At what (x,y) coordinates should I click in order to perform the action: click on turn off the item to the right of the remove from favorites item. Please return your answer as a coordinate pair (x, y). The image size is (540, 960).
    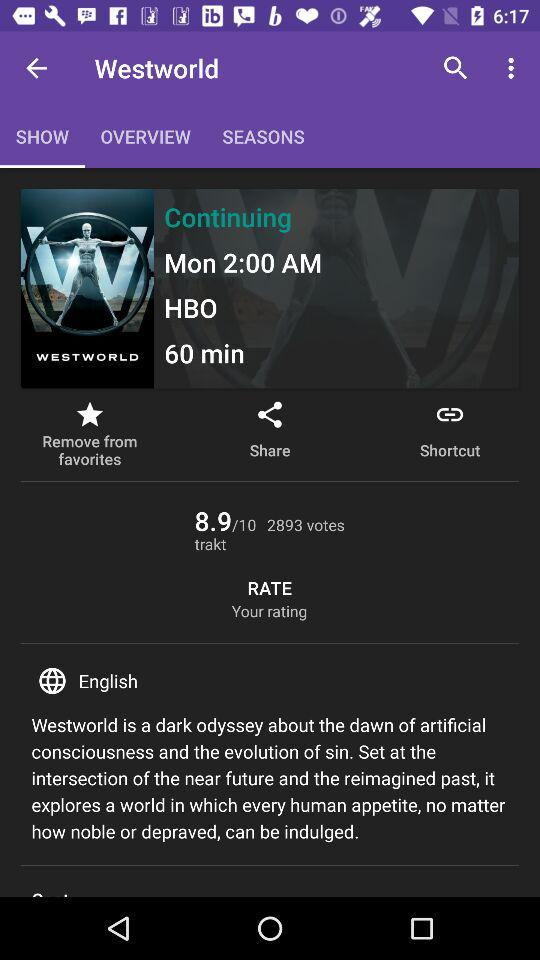
    Looking at the image, I should click on (270, 434).